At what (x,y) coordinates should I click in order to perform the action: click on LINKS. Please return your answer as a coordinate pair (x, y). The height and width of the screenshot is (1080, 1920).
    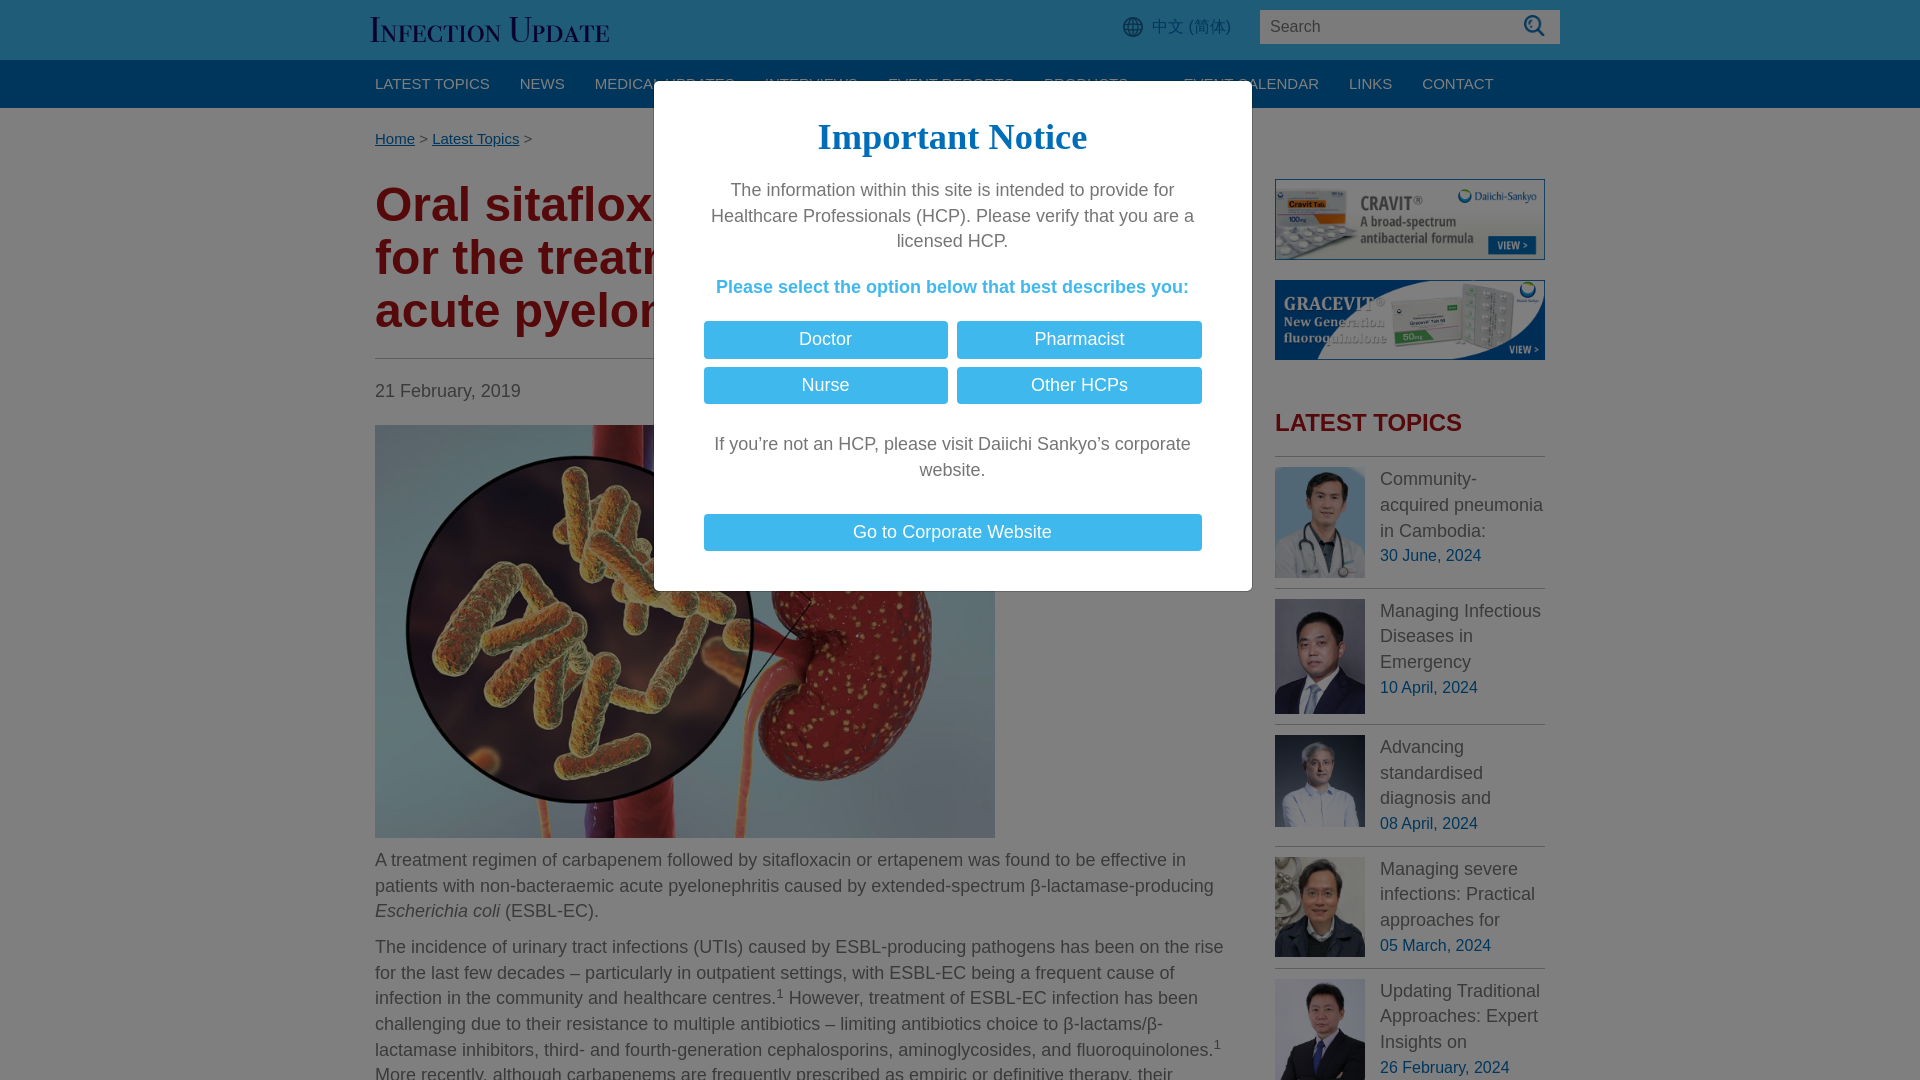
    Looking at the image, I should click on (1370, 84).